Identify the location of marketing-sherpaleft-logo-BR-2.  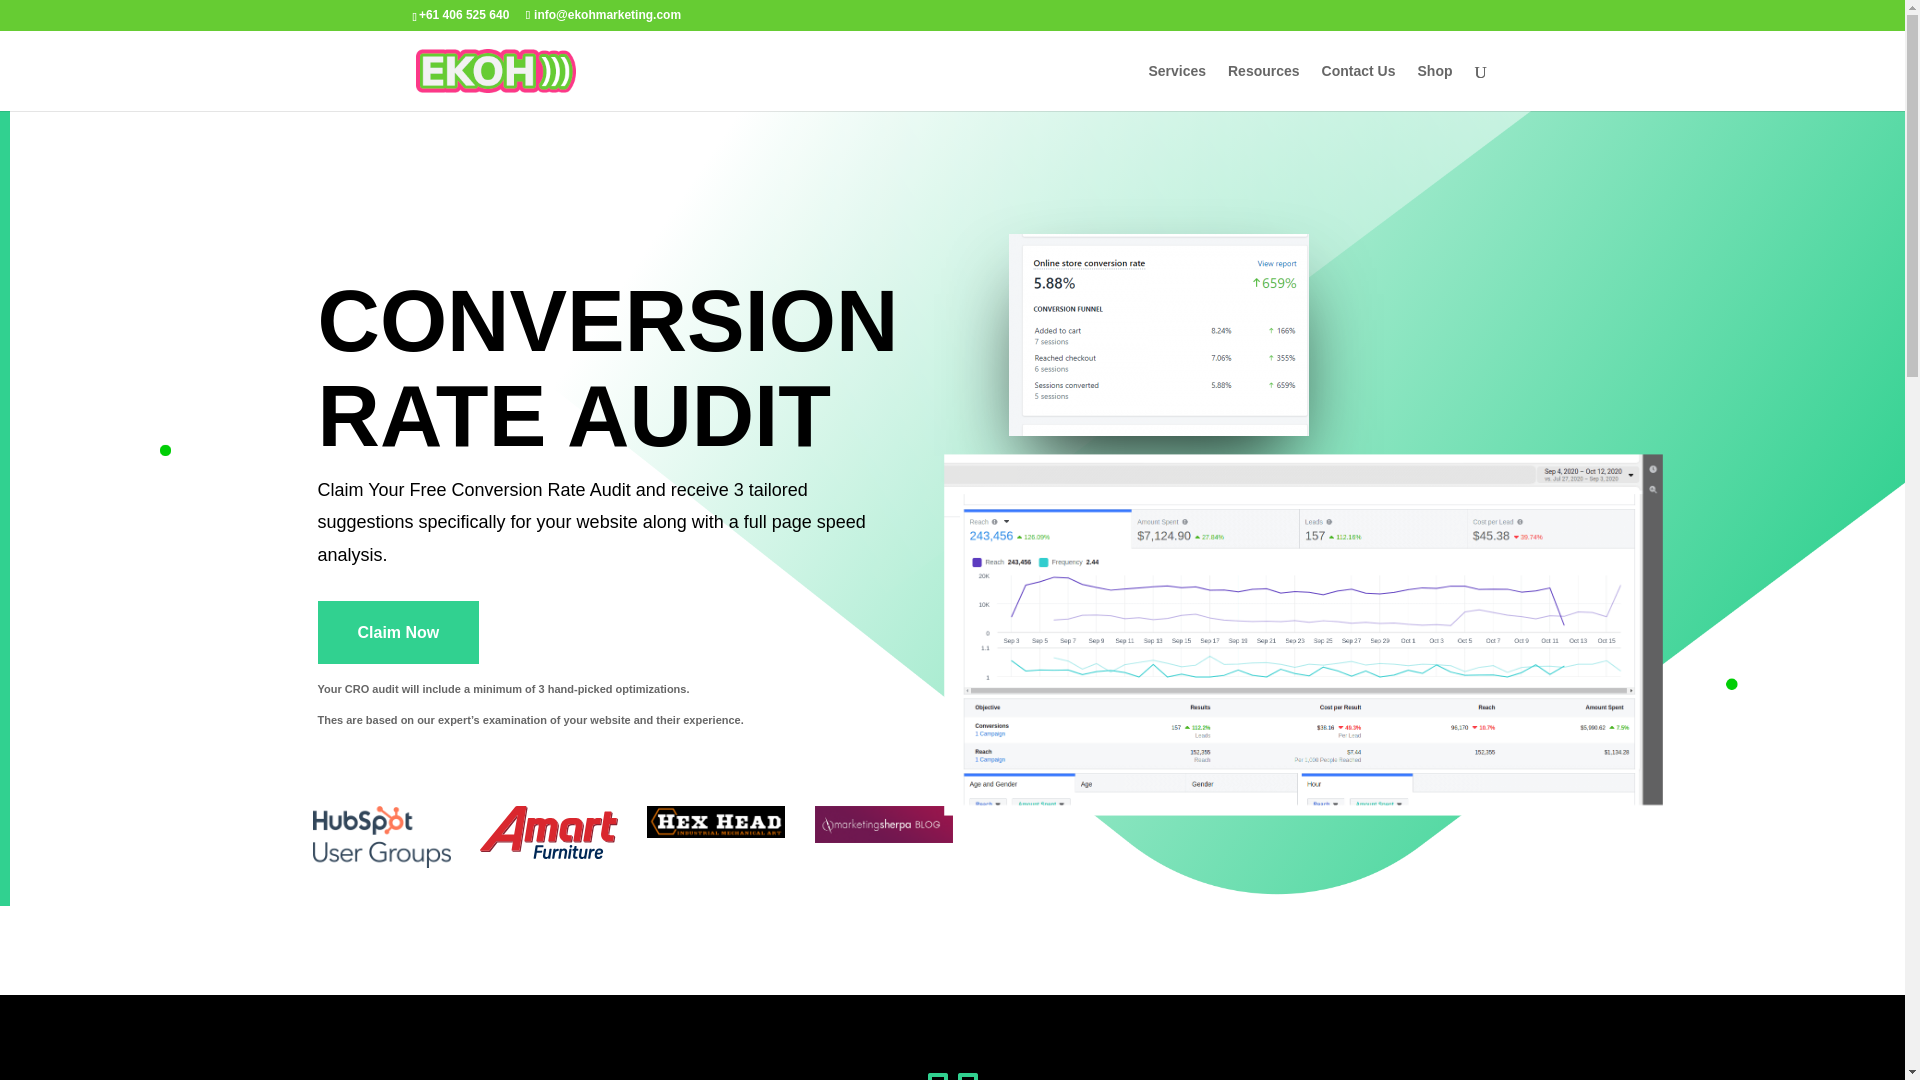
(883, 824).